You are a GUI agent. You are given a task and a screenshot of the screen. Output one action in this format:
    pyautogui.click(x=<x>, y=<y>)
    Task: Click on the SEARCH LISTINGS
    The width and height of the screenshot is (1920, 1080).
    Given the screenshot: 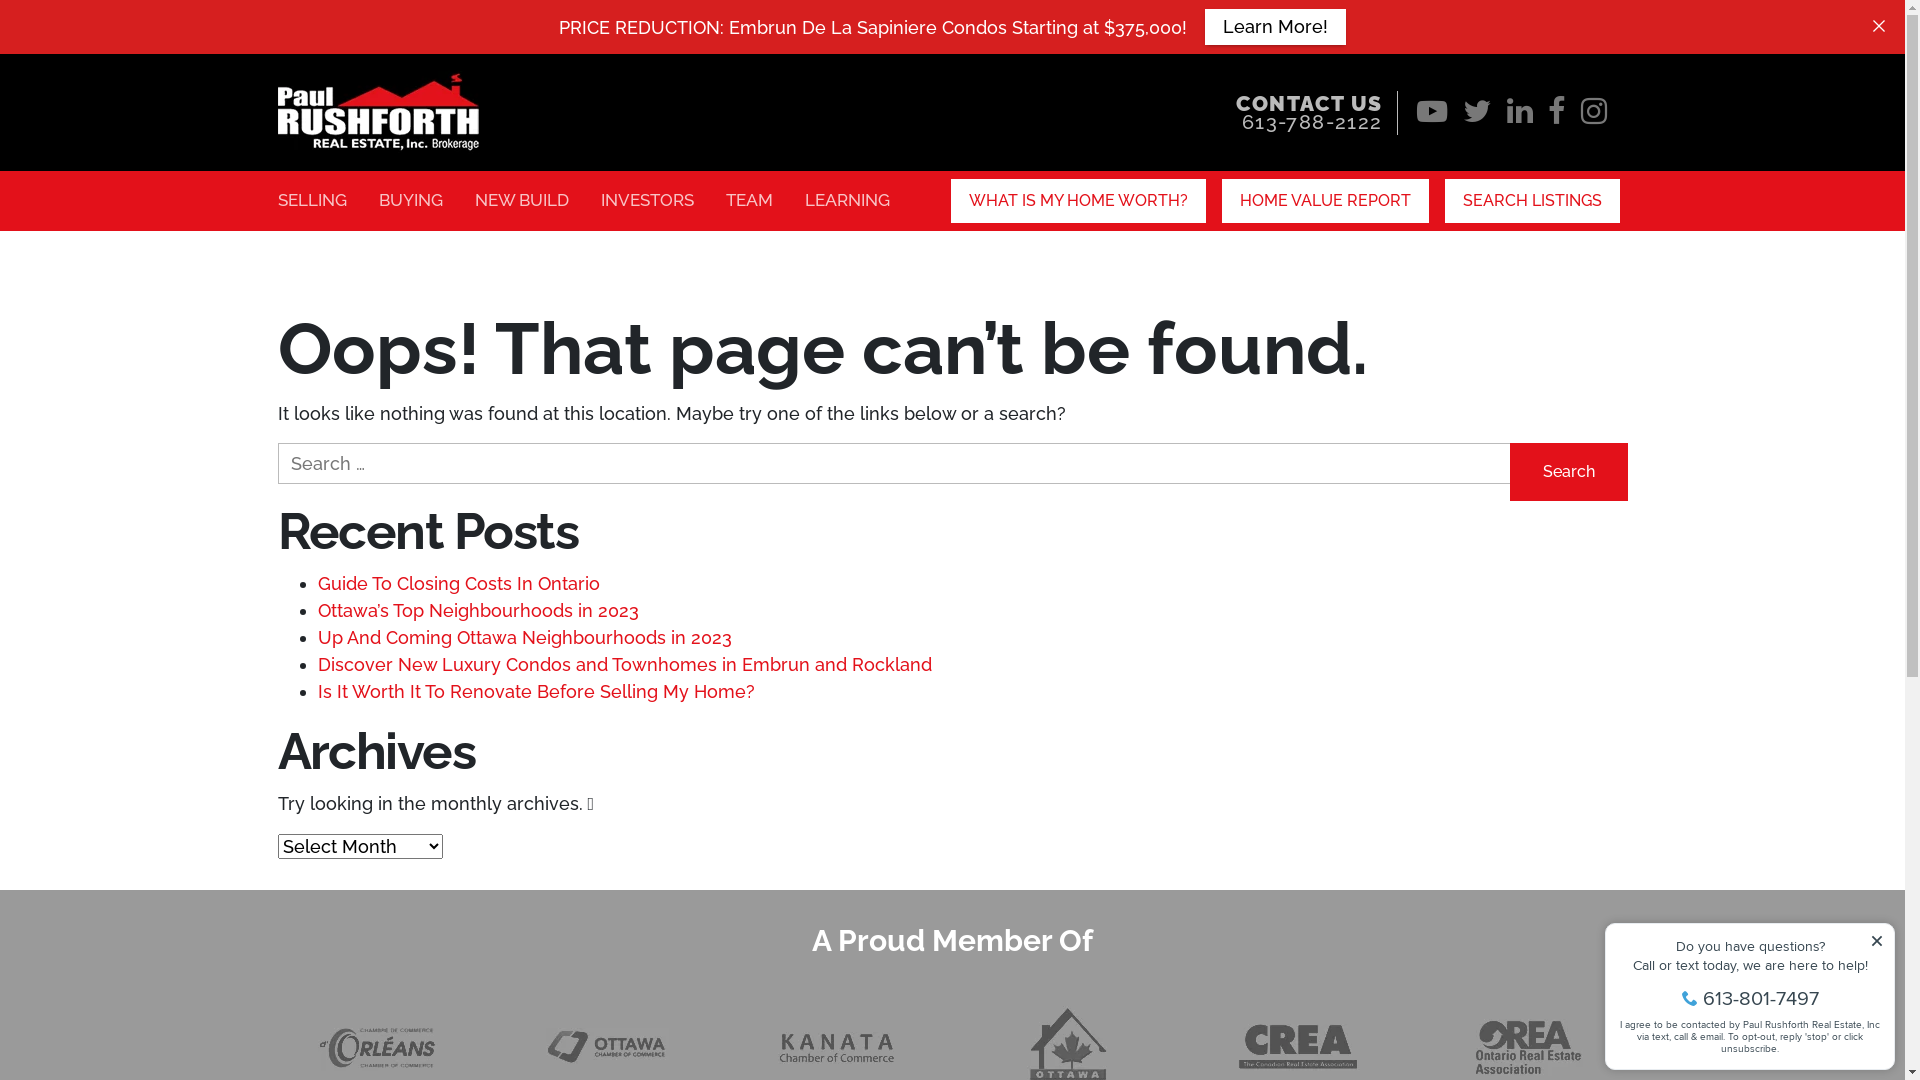 What is the action you would take?
    pyautogui.click(x=1532, y=201)
    